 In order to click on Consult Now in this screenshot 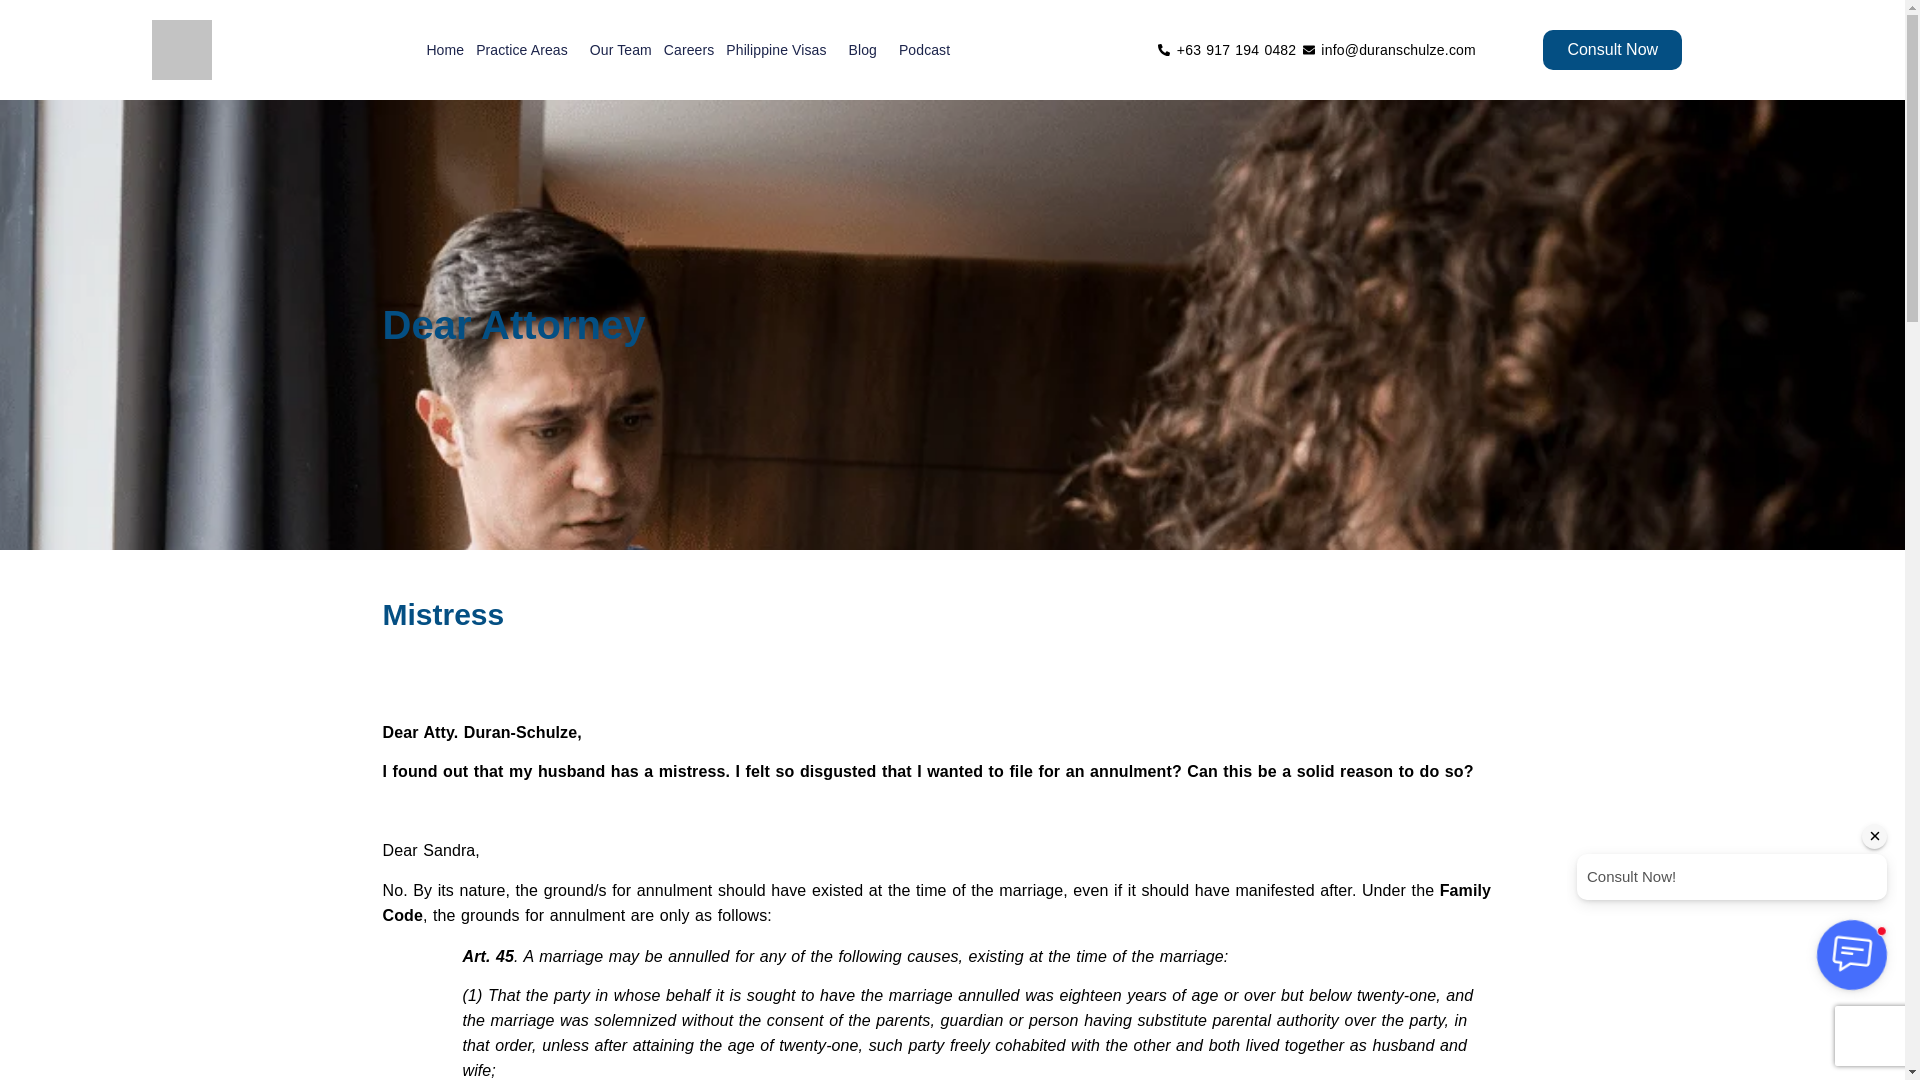, I will do `click(1612, 50)`.